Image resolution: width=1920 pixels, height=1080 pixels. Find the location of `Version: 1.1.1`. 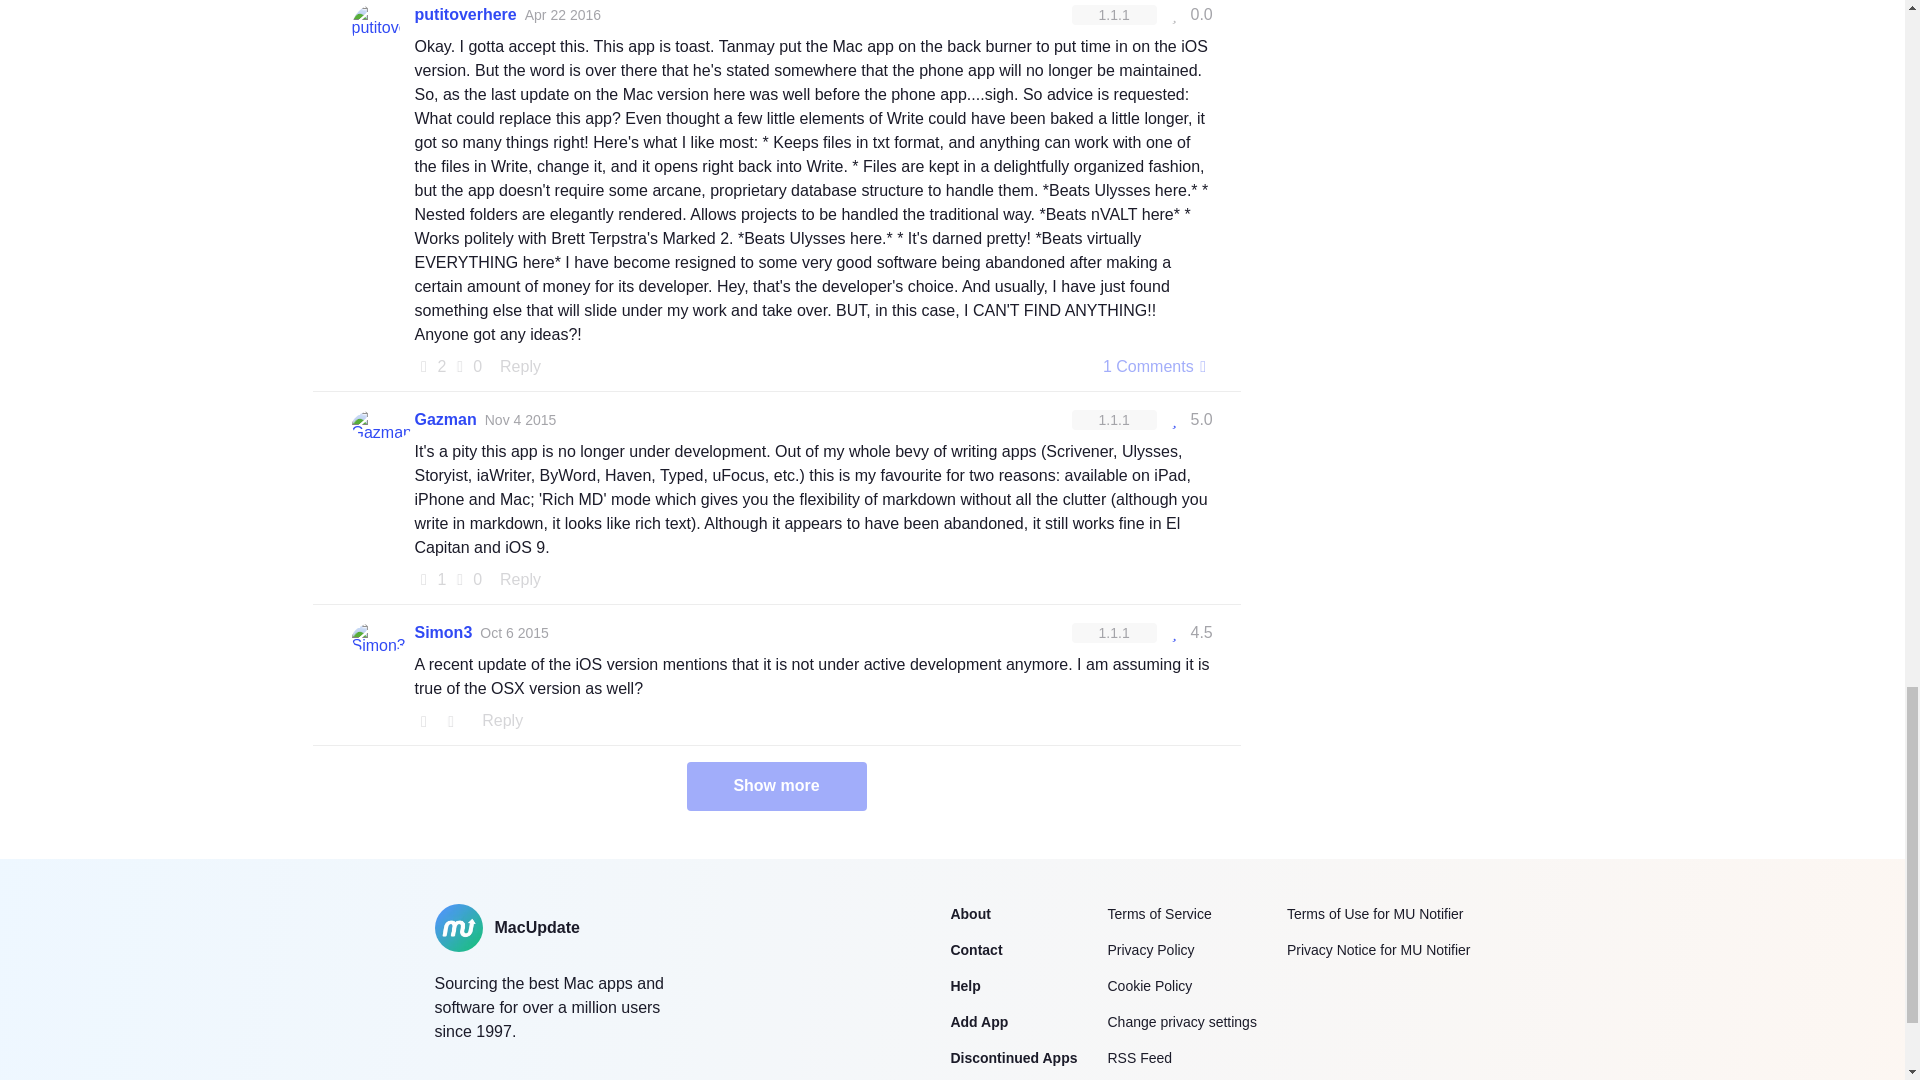

Version: 1.1.1 is located at coordinates (1114, 14).